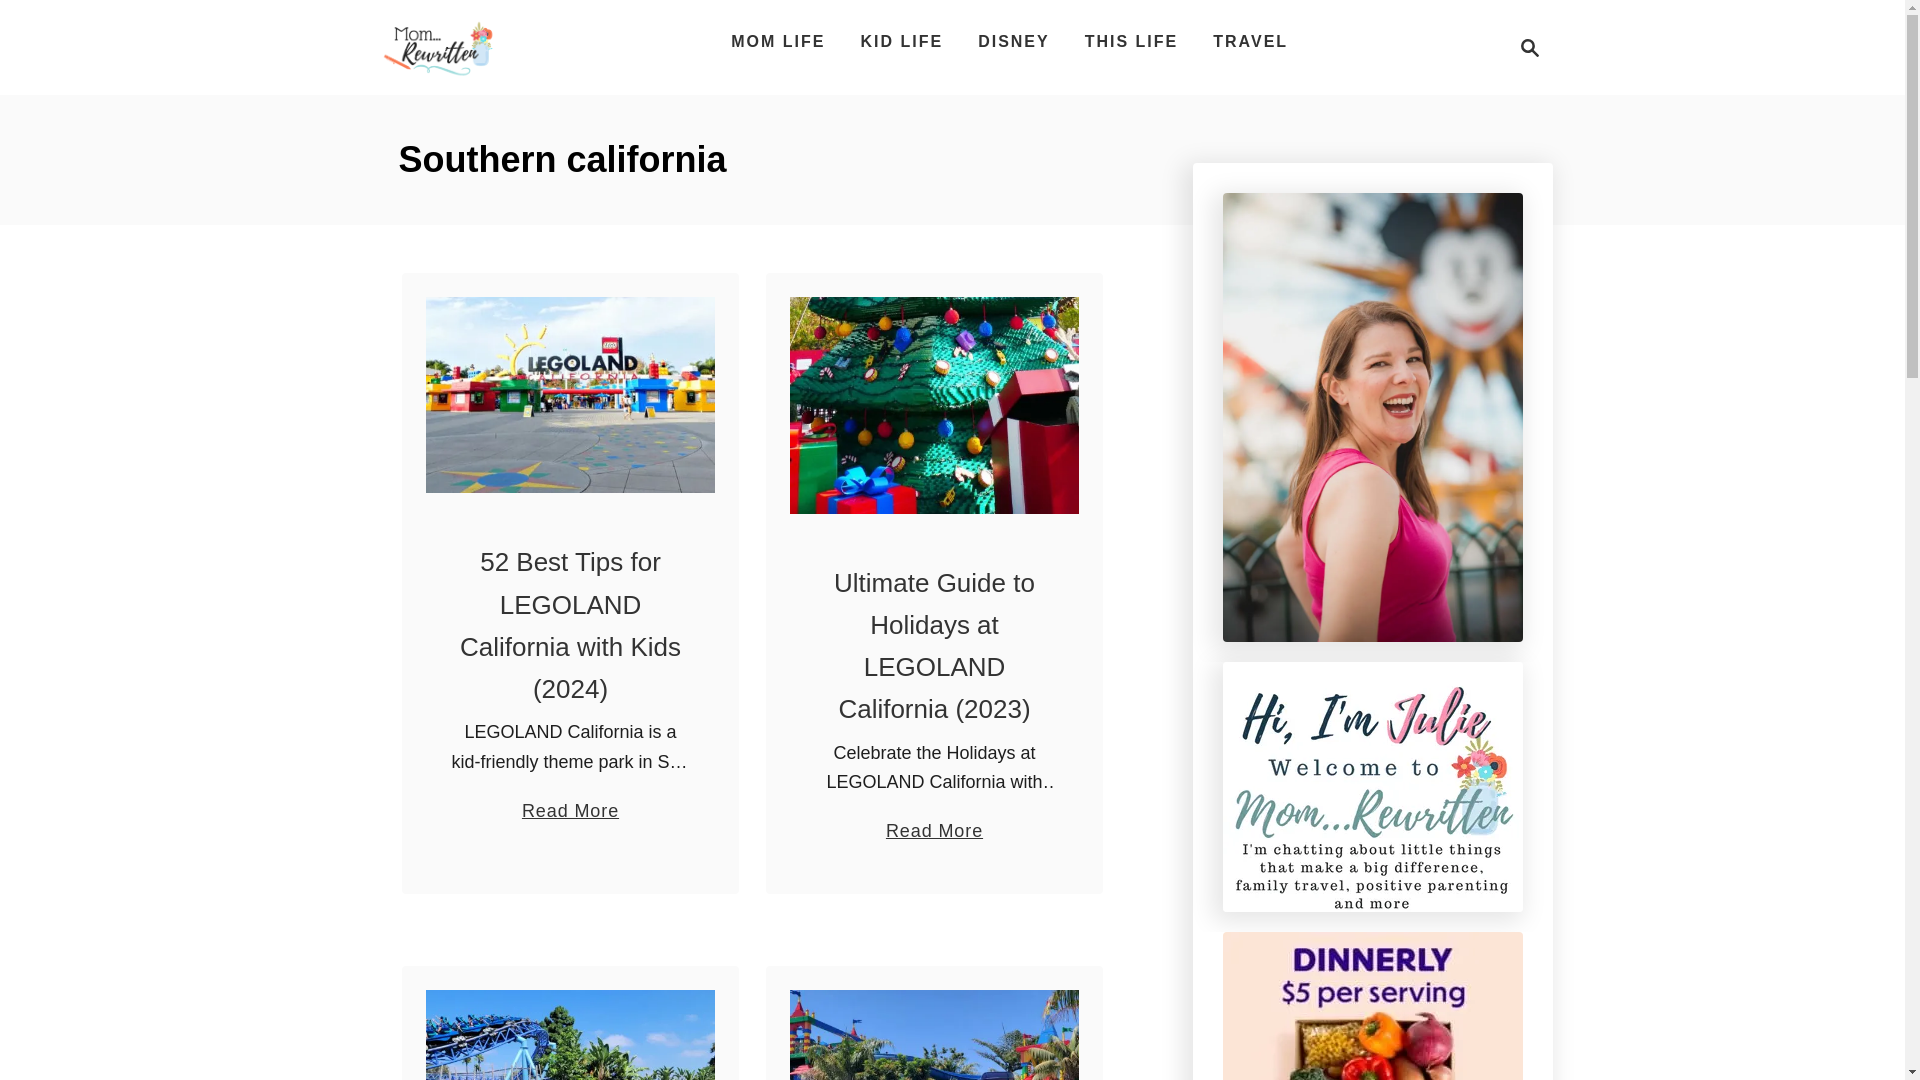 This screenshot has width=1920, height=1080. What do you see at coordinates (901, 41) in the screenshot?
I see `KID LIFE` at bounding box center [901, 41].